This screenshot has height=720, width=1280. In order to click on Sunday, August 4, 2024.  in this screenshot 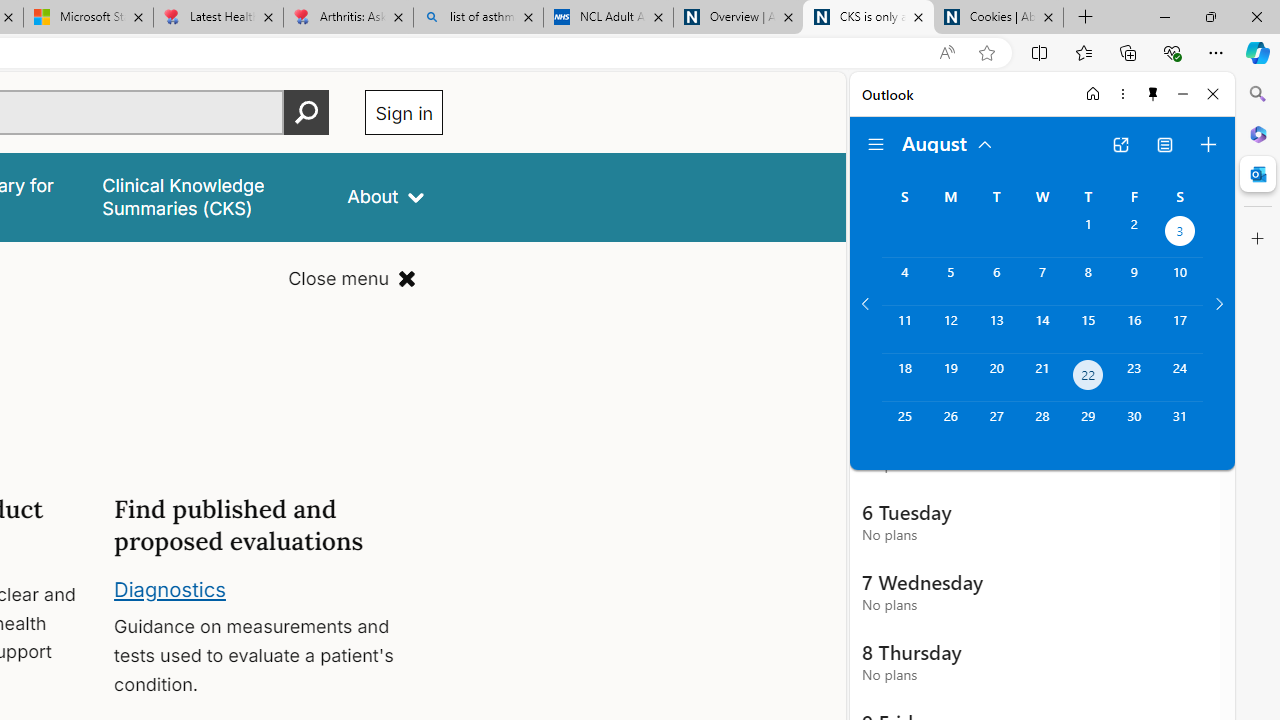, I will do `click(904, 281)`.